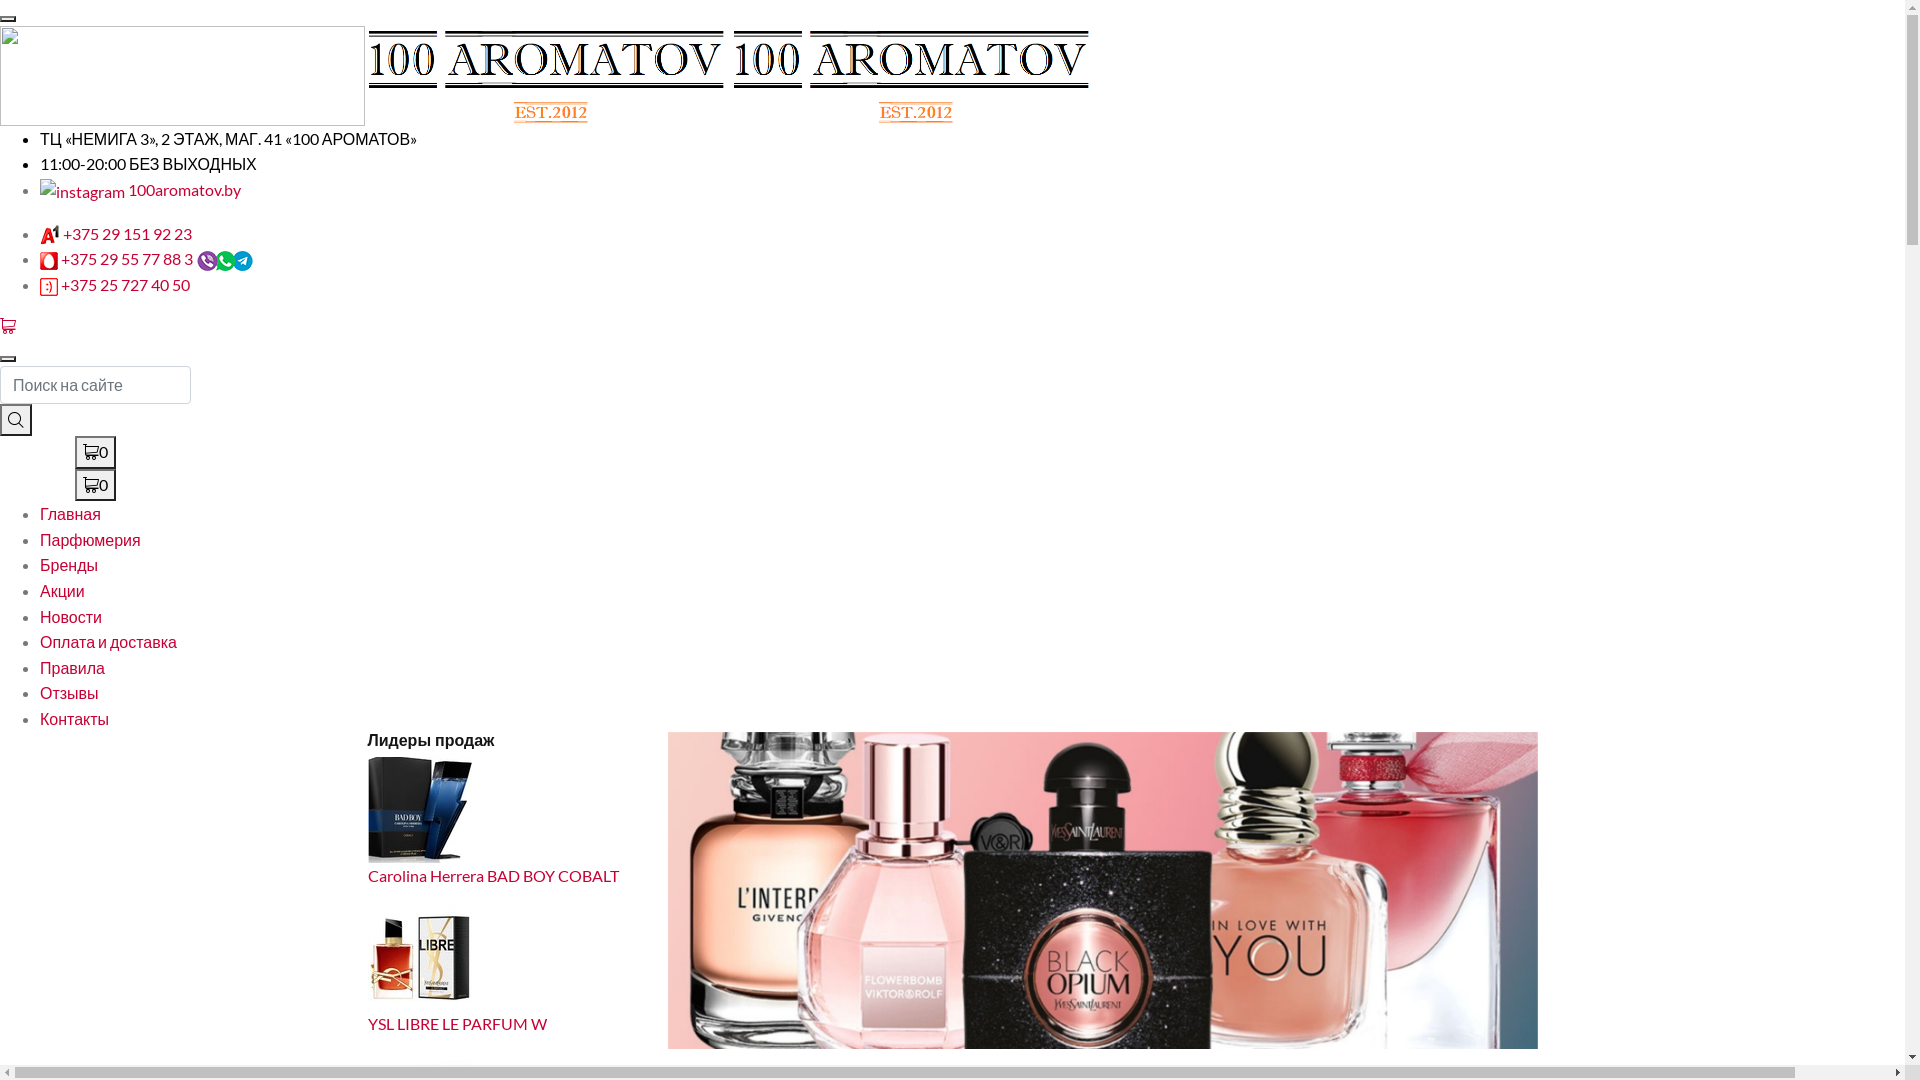 The width and height of the screenshot is (1920, 1080). What do you see at coordinates (734, 890) in the screenshot?
I see `Previous` at bounding box center [734, 890].